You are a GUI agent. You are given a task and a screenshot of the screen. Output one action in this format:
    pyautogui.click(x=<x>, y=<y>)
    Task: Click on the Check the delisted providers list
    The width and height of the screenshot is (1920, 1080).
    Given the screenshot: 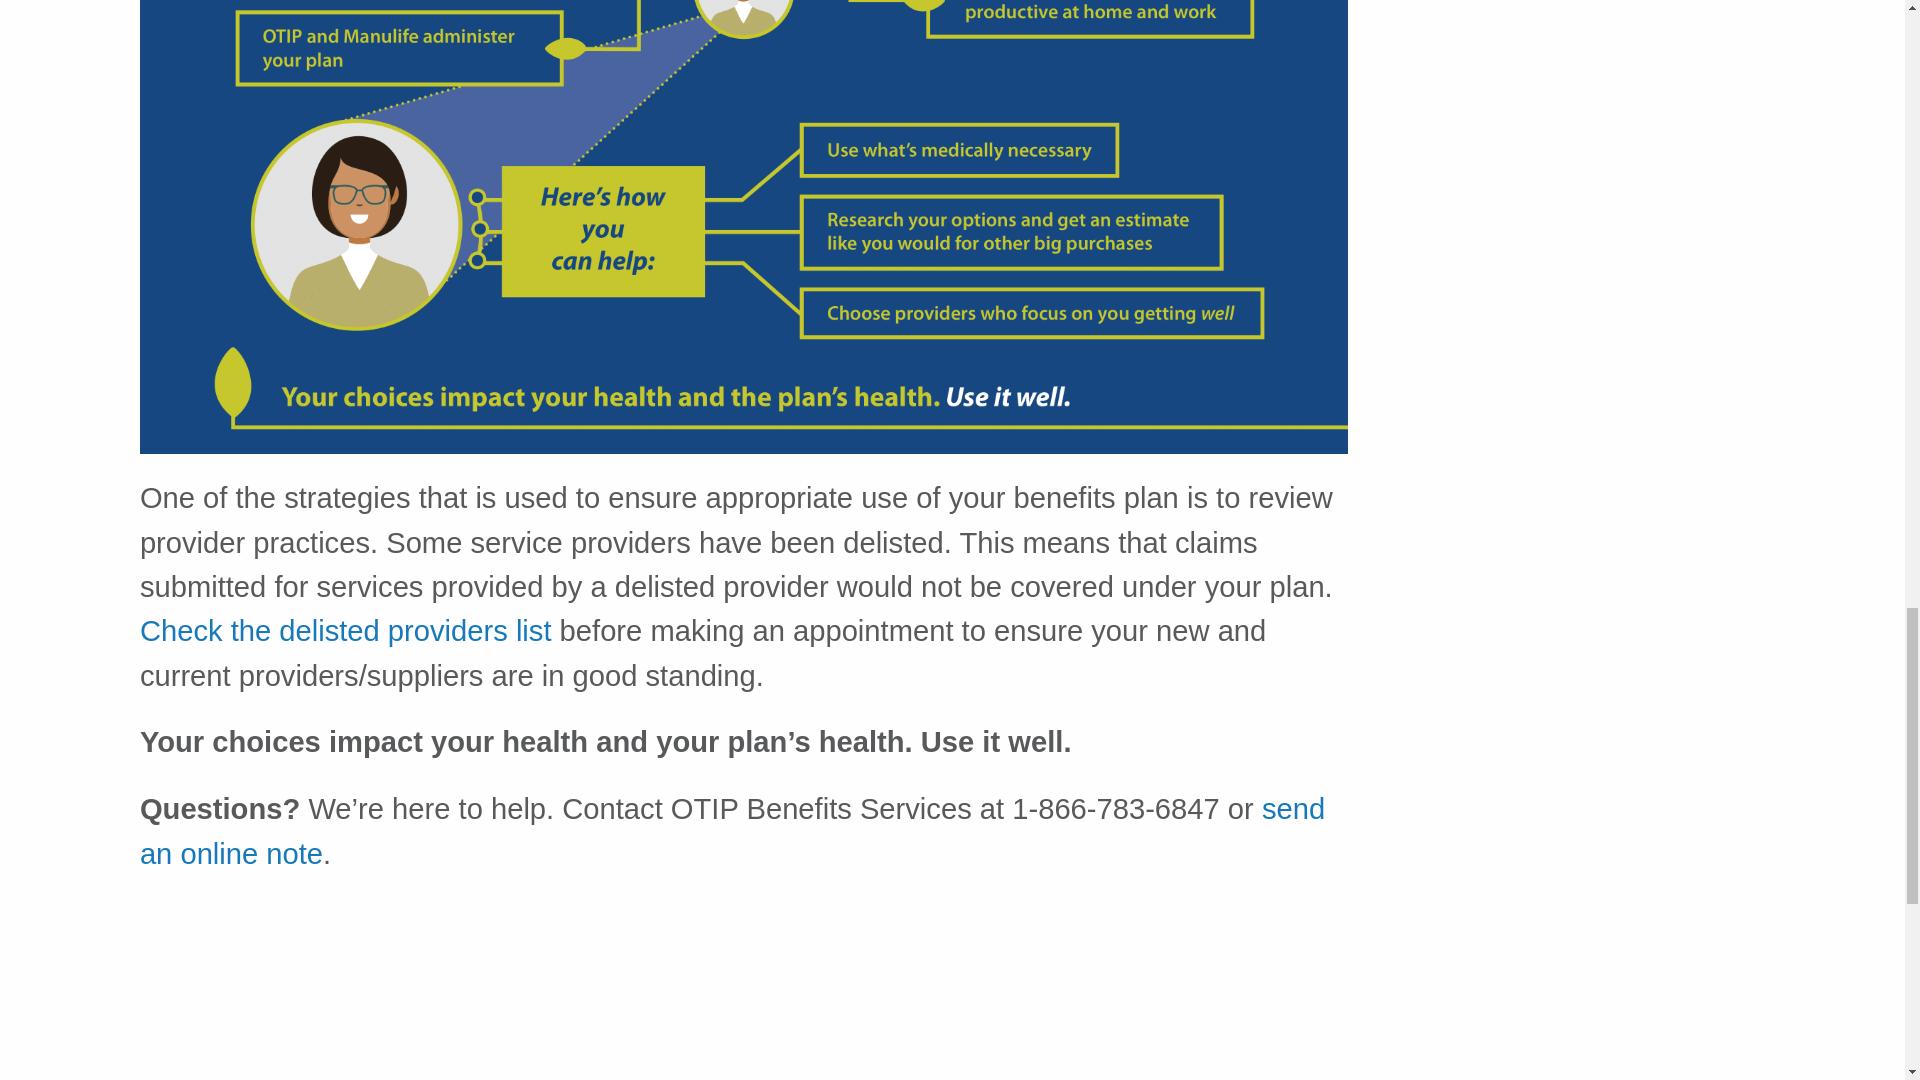 What is the action you would take?
    pyautogui.click(x=346, y=630)
    